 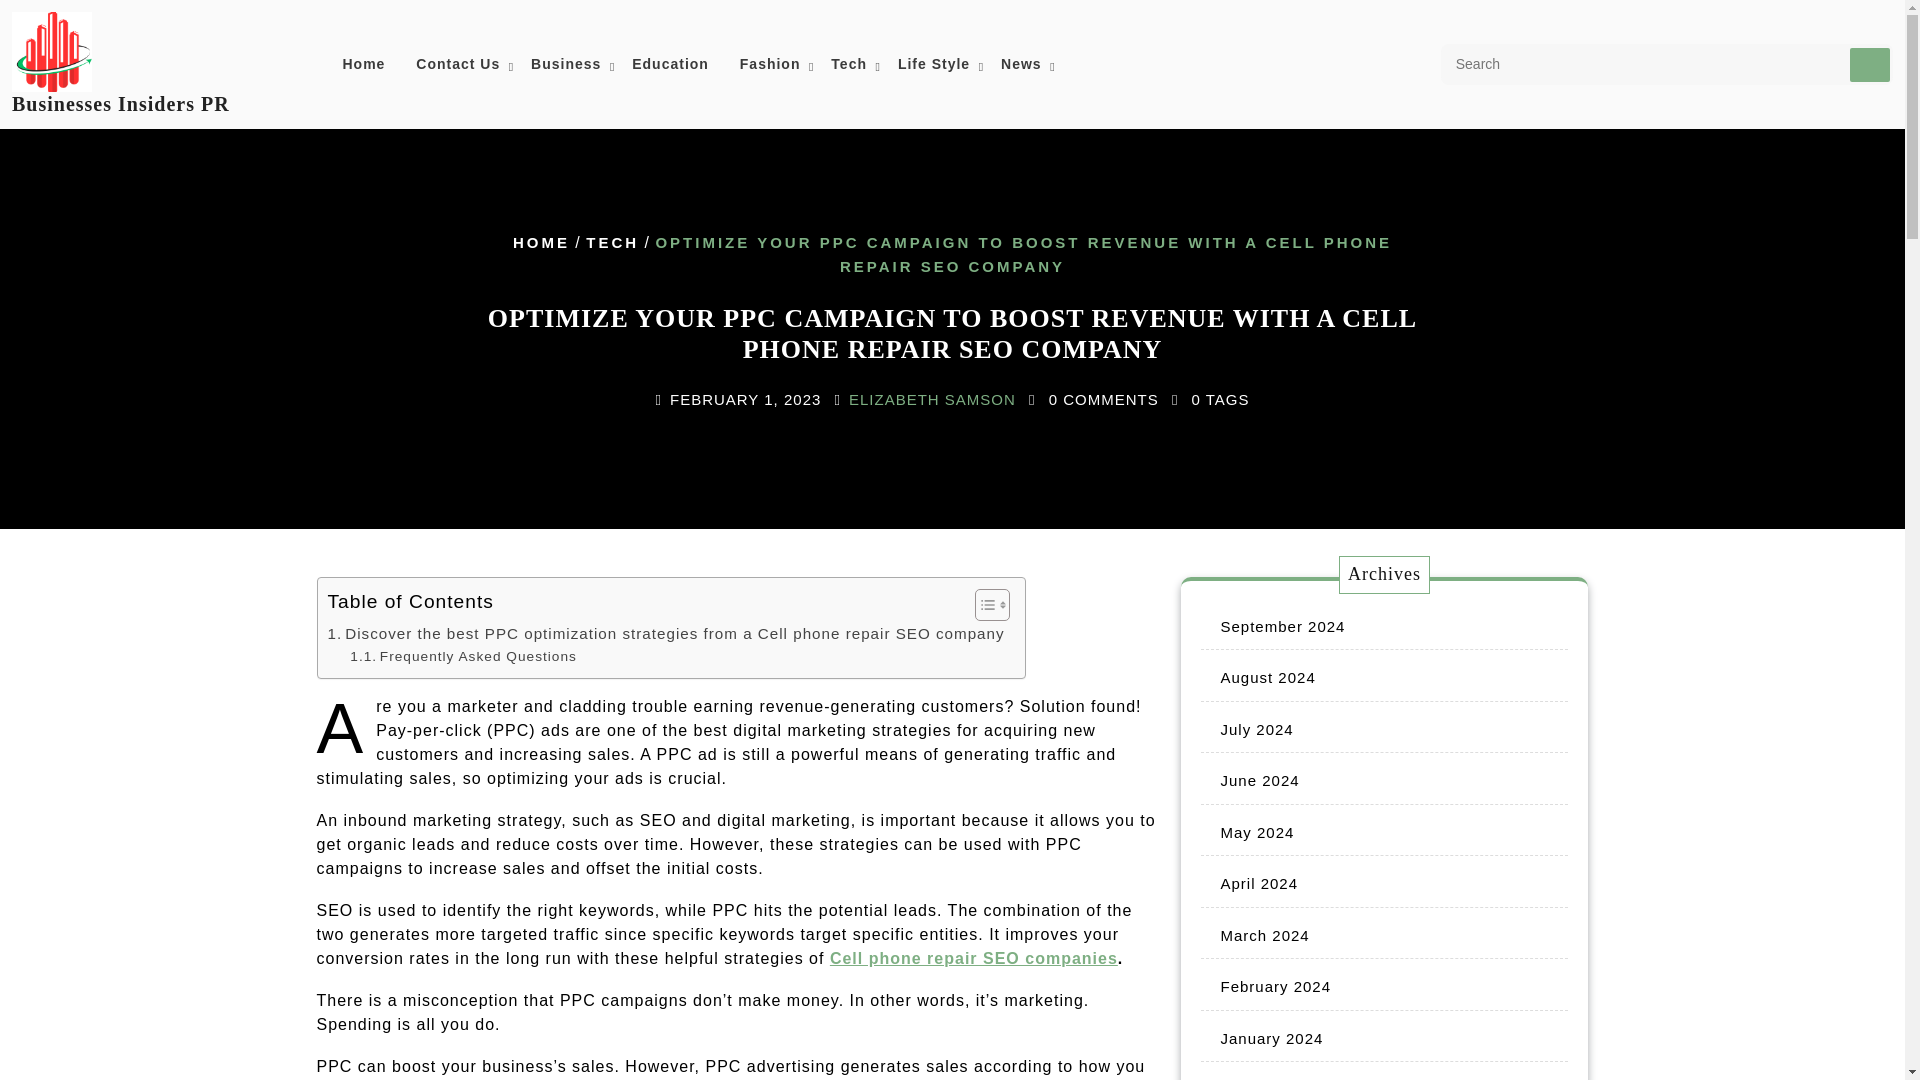 I want to click on Businesses Insiders PR, so click(x=120, y=103).